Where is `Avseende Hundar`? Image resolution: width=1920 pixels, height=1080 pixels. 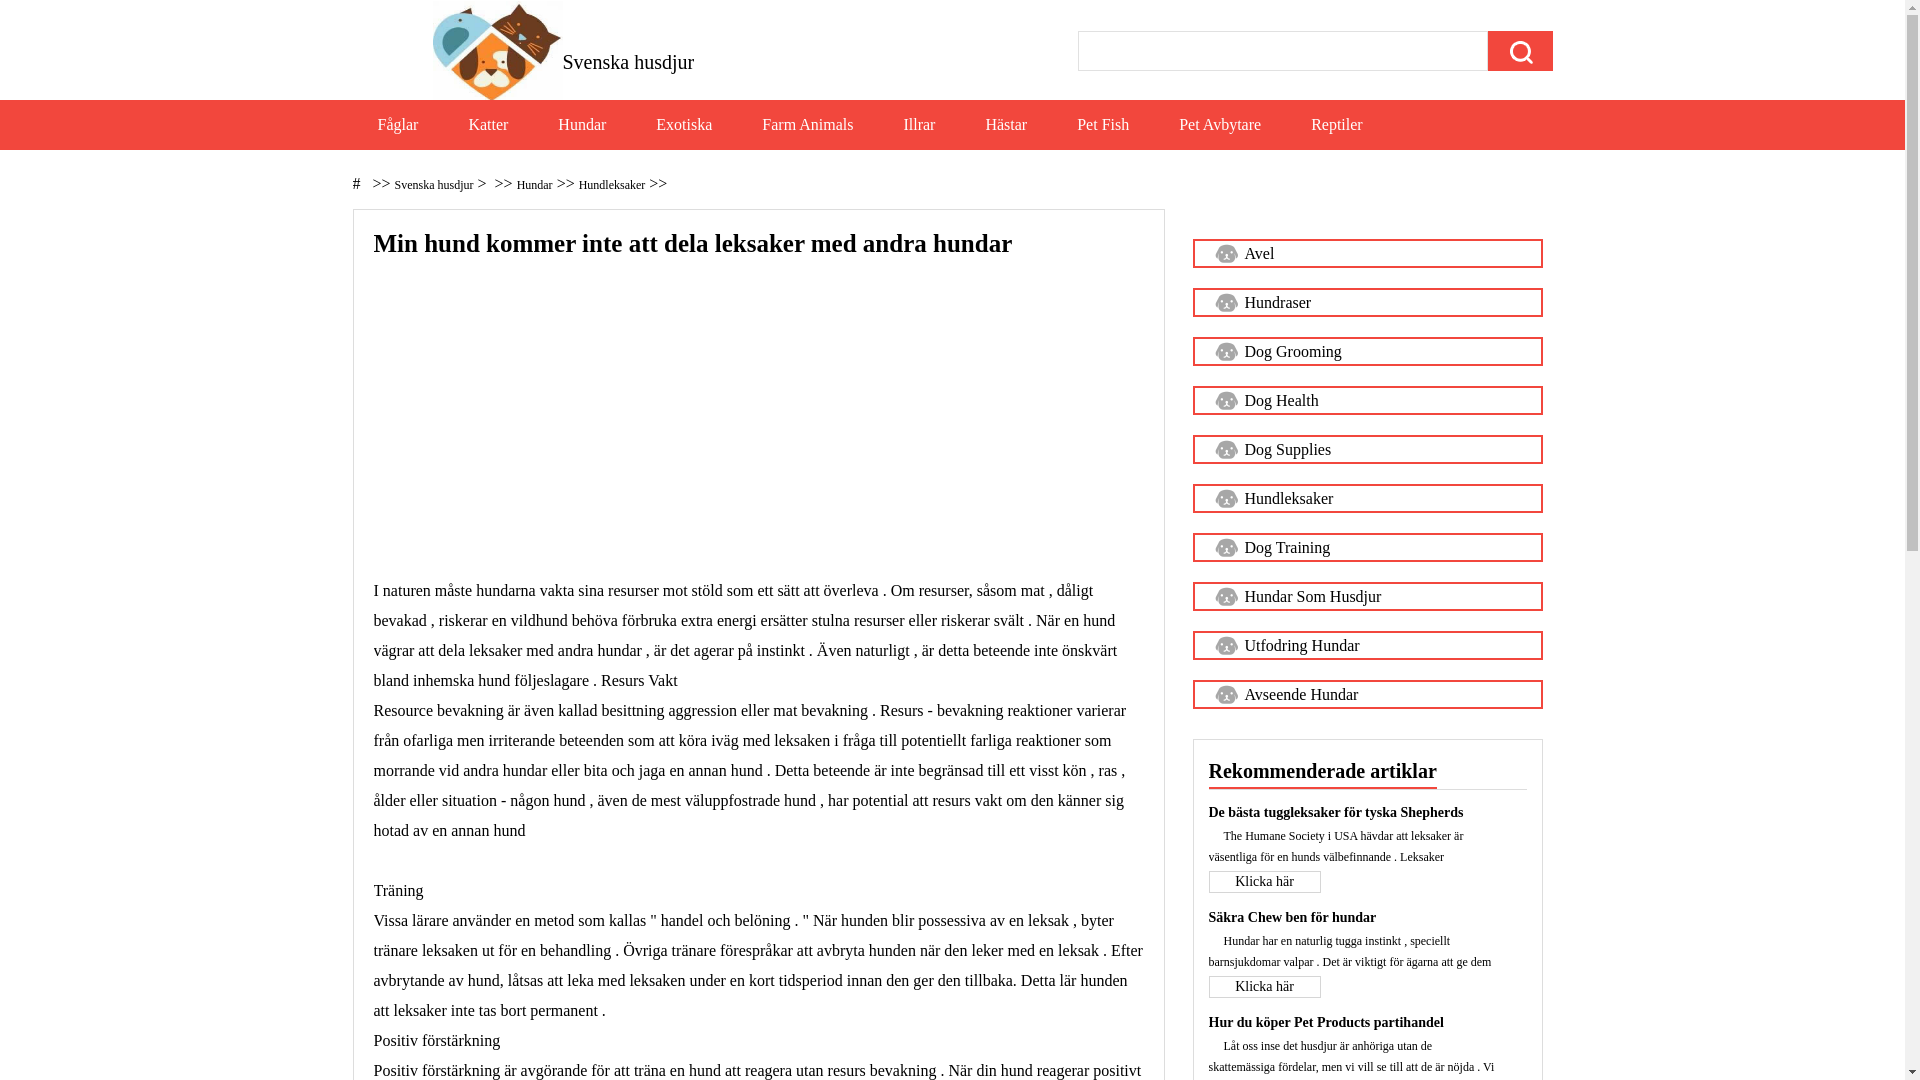
Avseende Hundar is located at coordinates (1367, 694).